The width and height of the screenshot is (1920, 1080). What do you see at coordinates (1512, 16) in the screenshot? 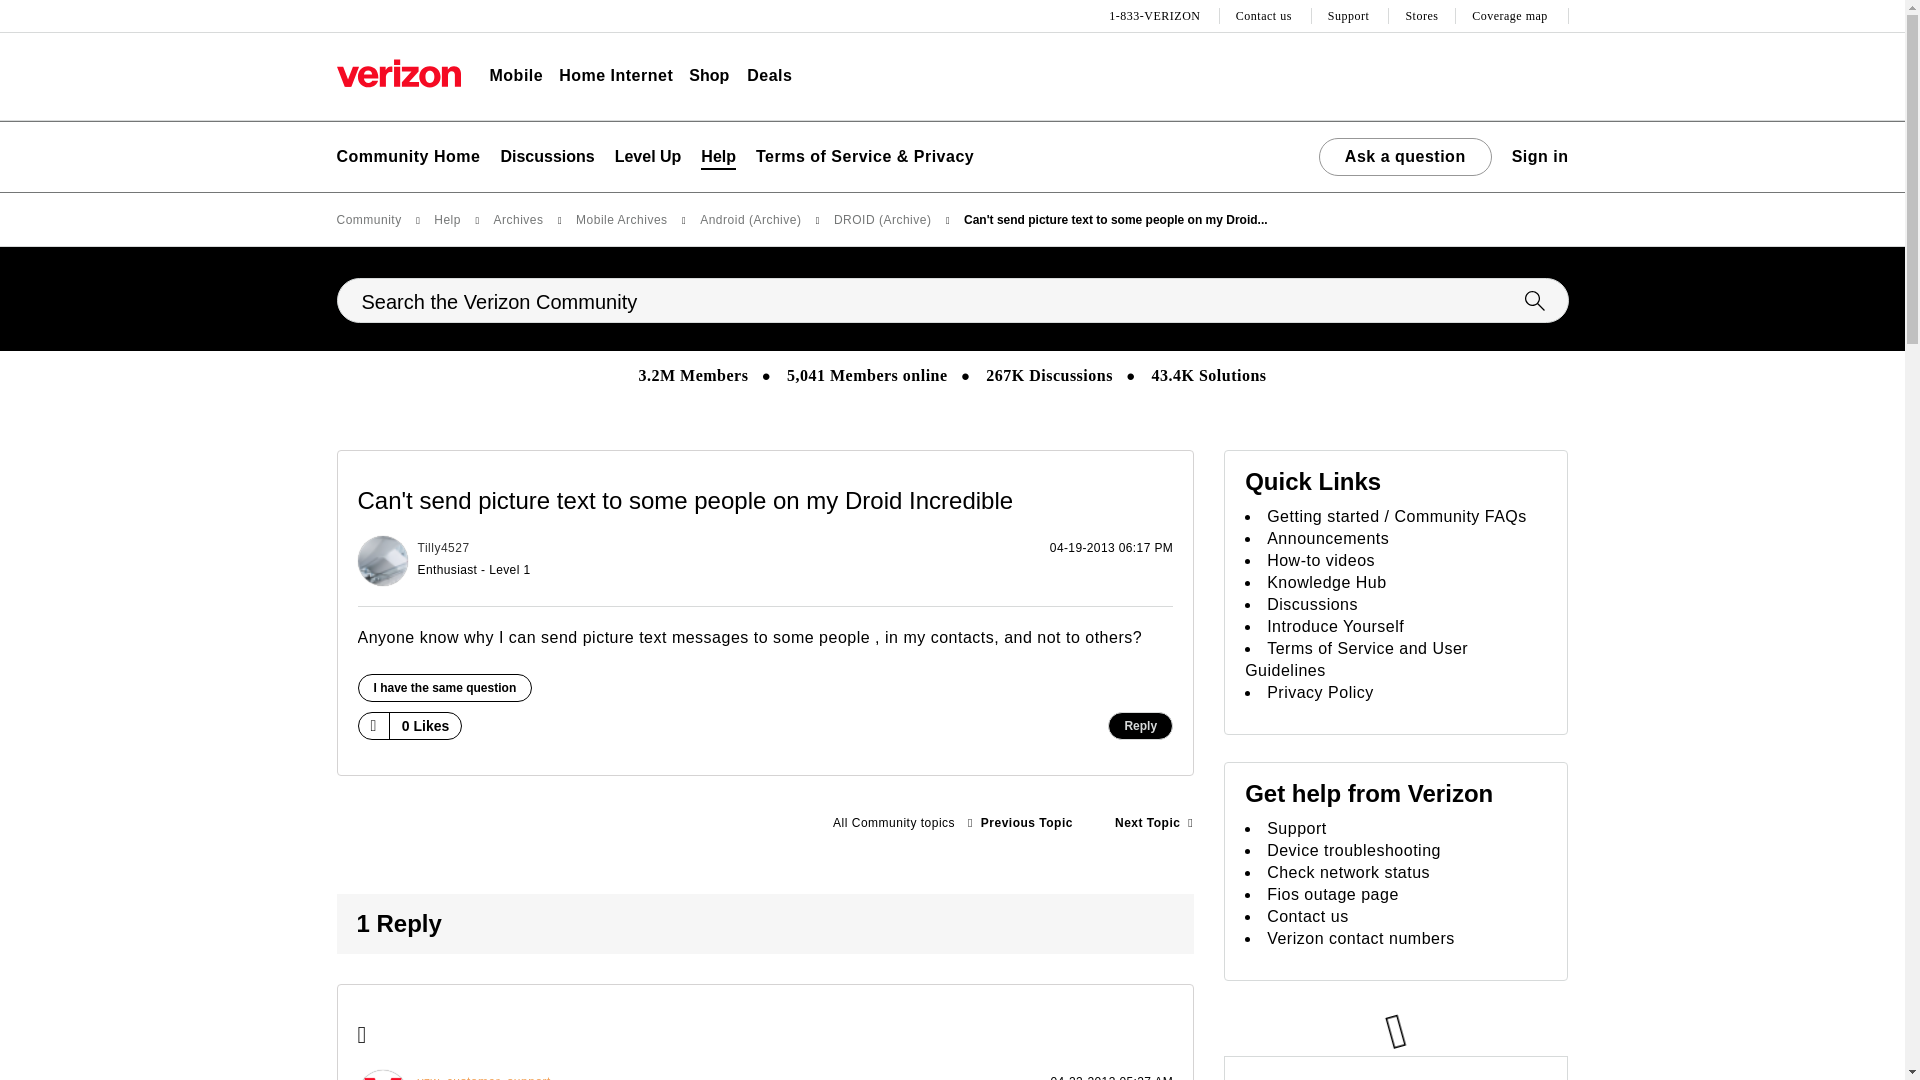
I see `Coverage map` at bounding box center [1512, 16].